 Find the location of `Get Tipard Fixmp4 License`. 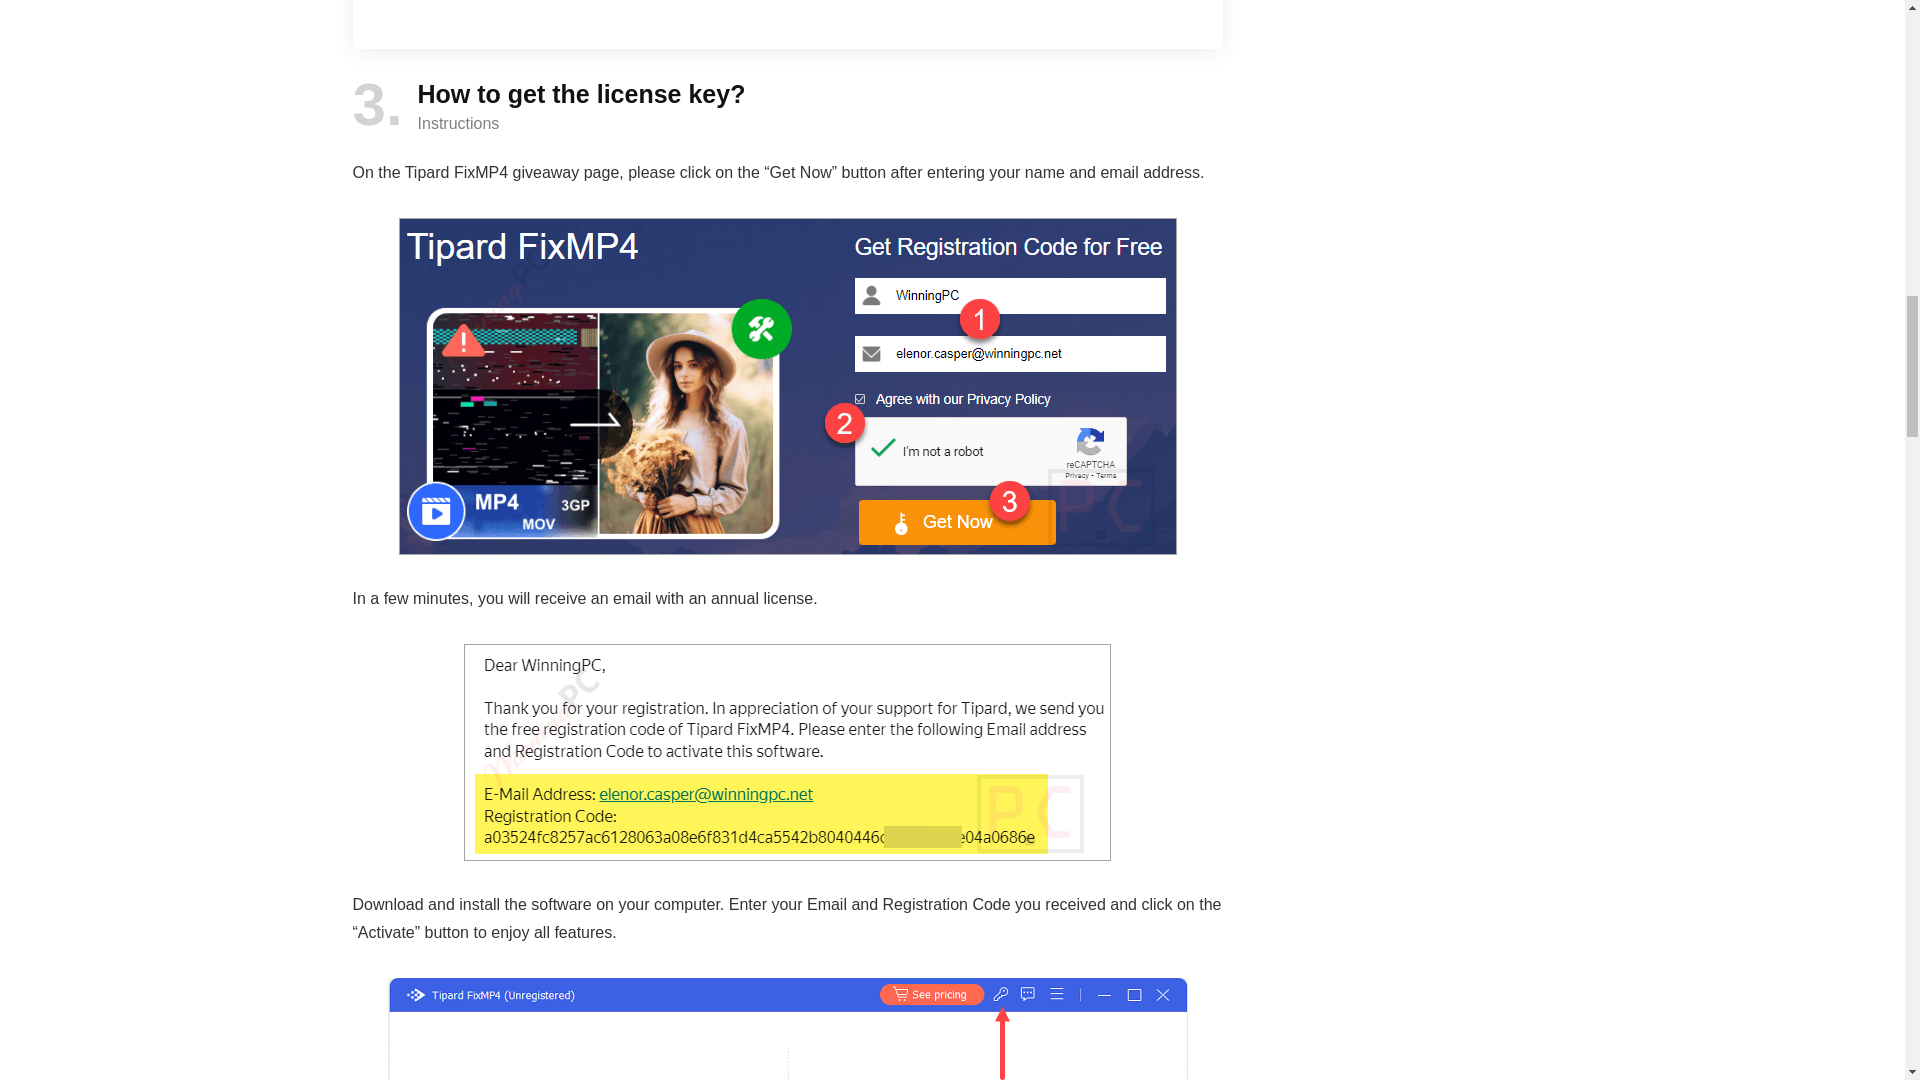

Get Tipard Fixmp4 License is located at coordinates (788, 752).